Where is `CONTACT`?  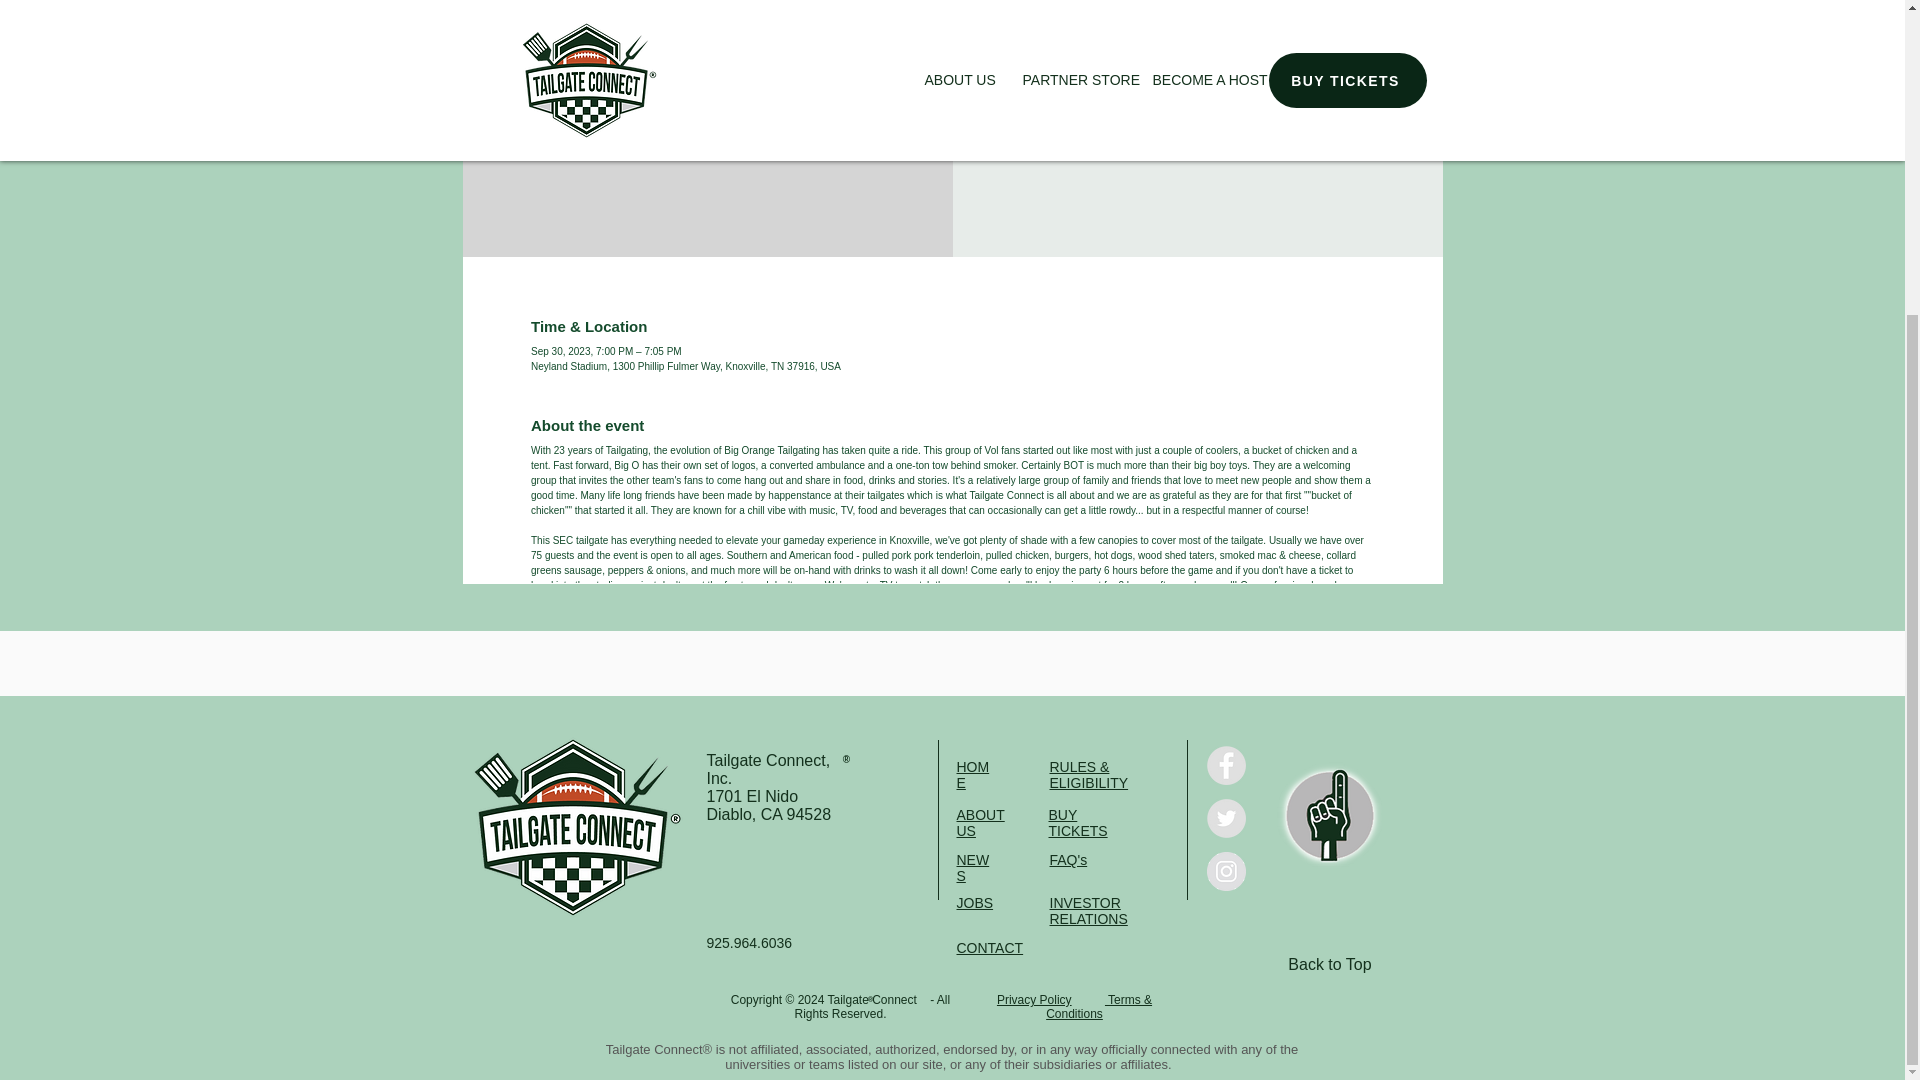 CONTACT is located at coordinates (990, 947).